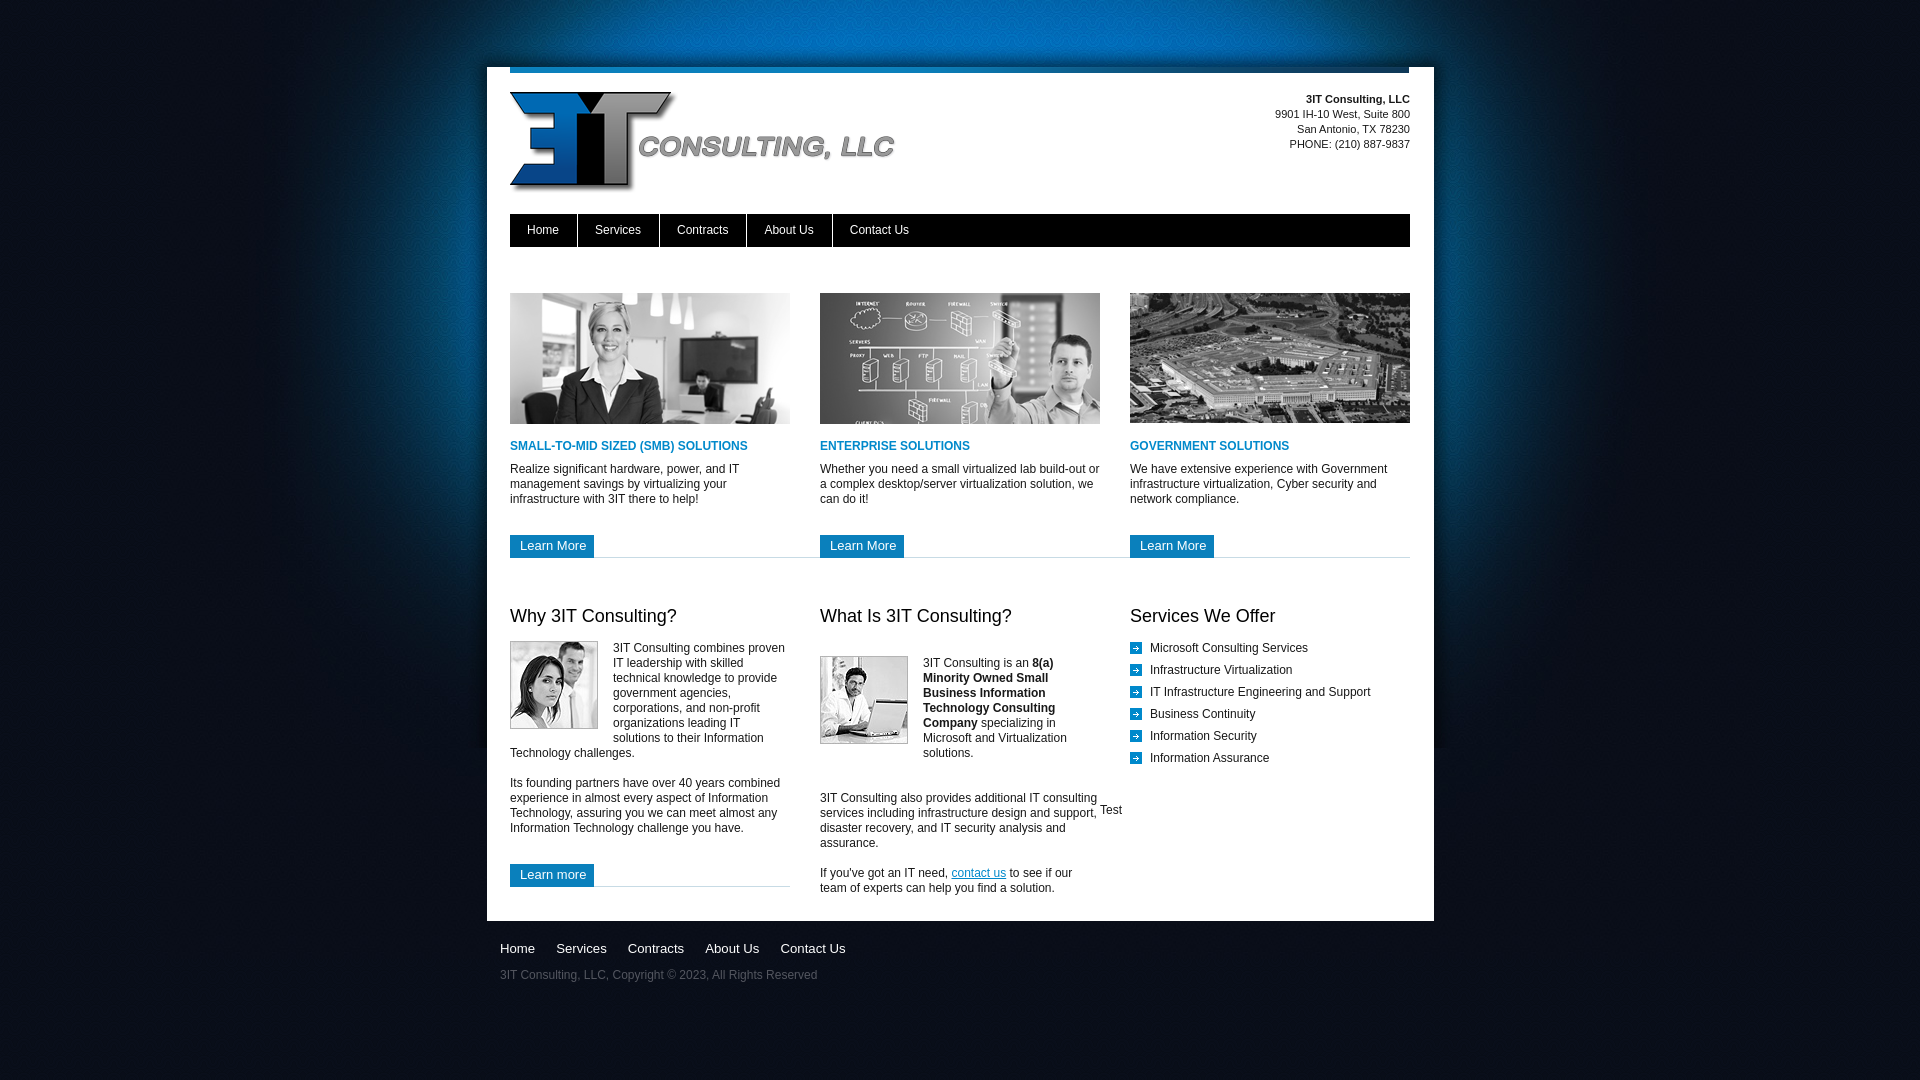 This screenshot has height=1080, width=1920. What do you see at coordinates (880, 230) in the screenshot?
I see `Contact Us` at bounding box center [880, 230].